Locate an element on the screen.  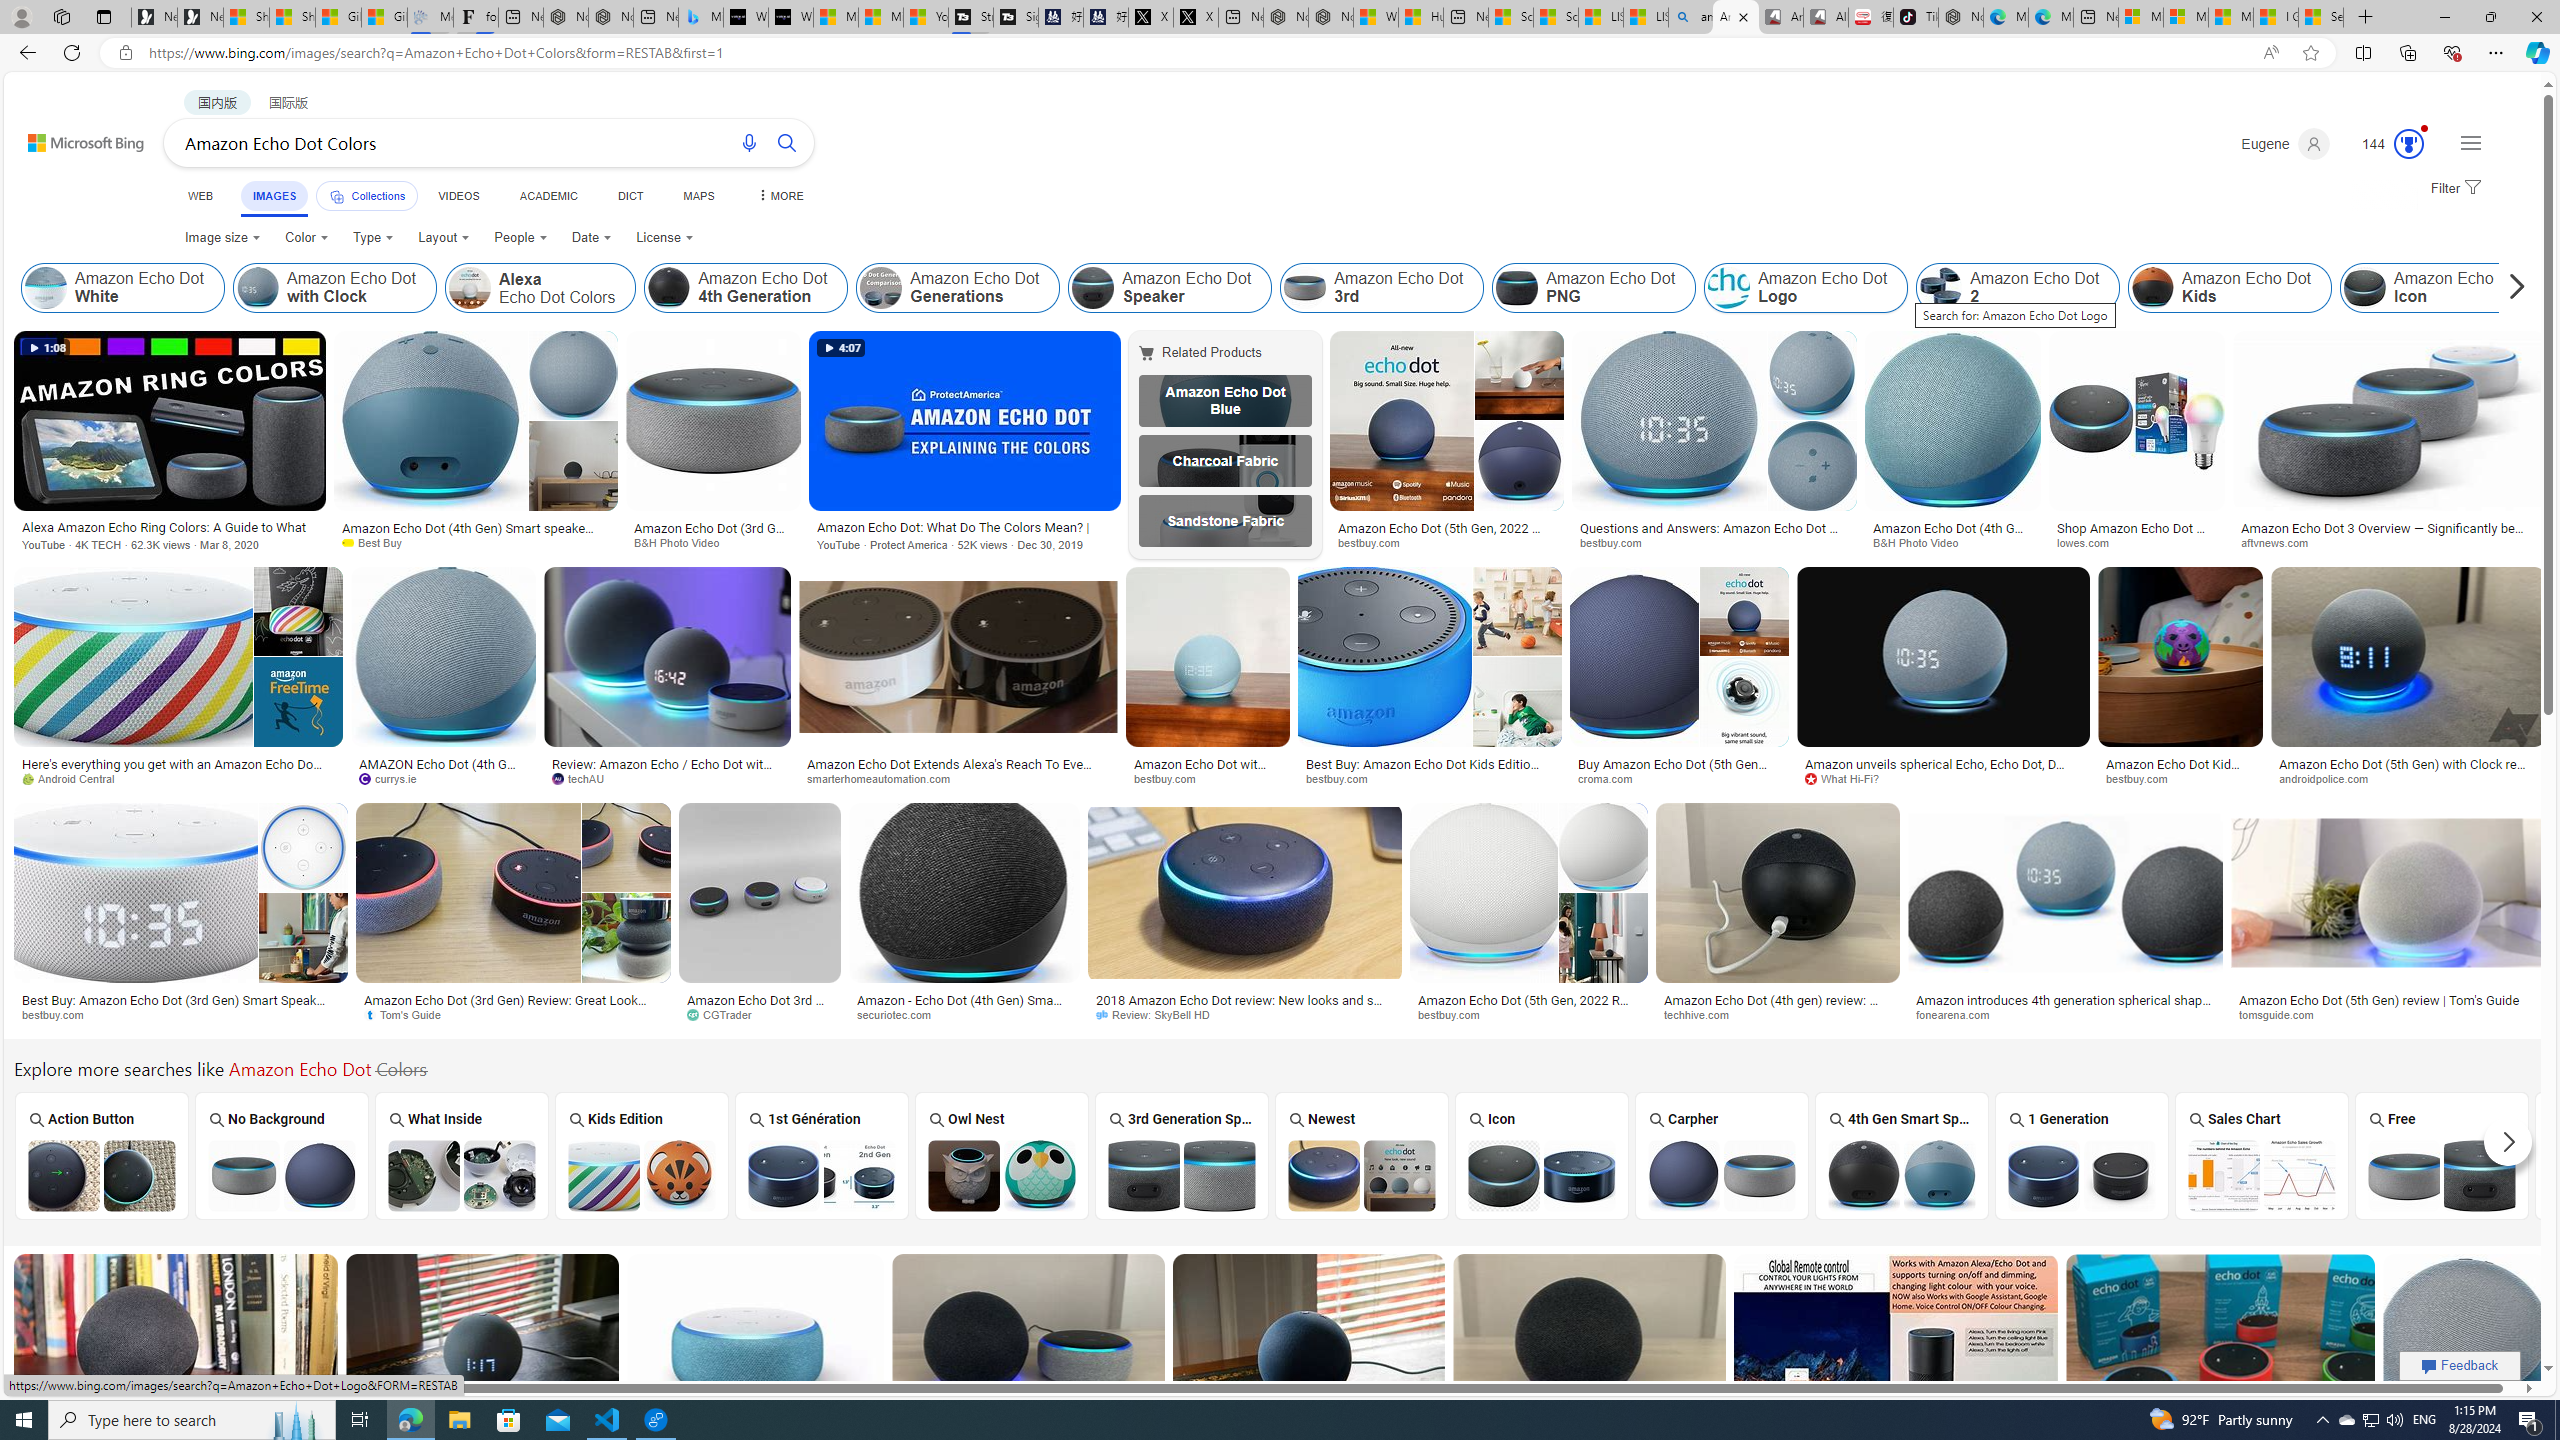
Amazon Echo Dot Black Black is located at coordinates (2622, 1155).